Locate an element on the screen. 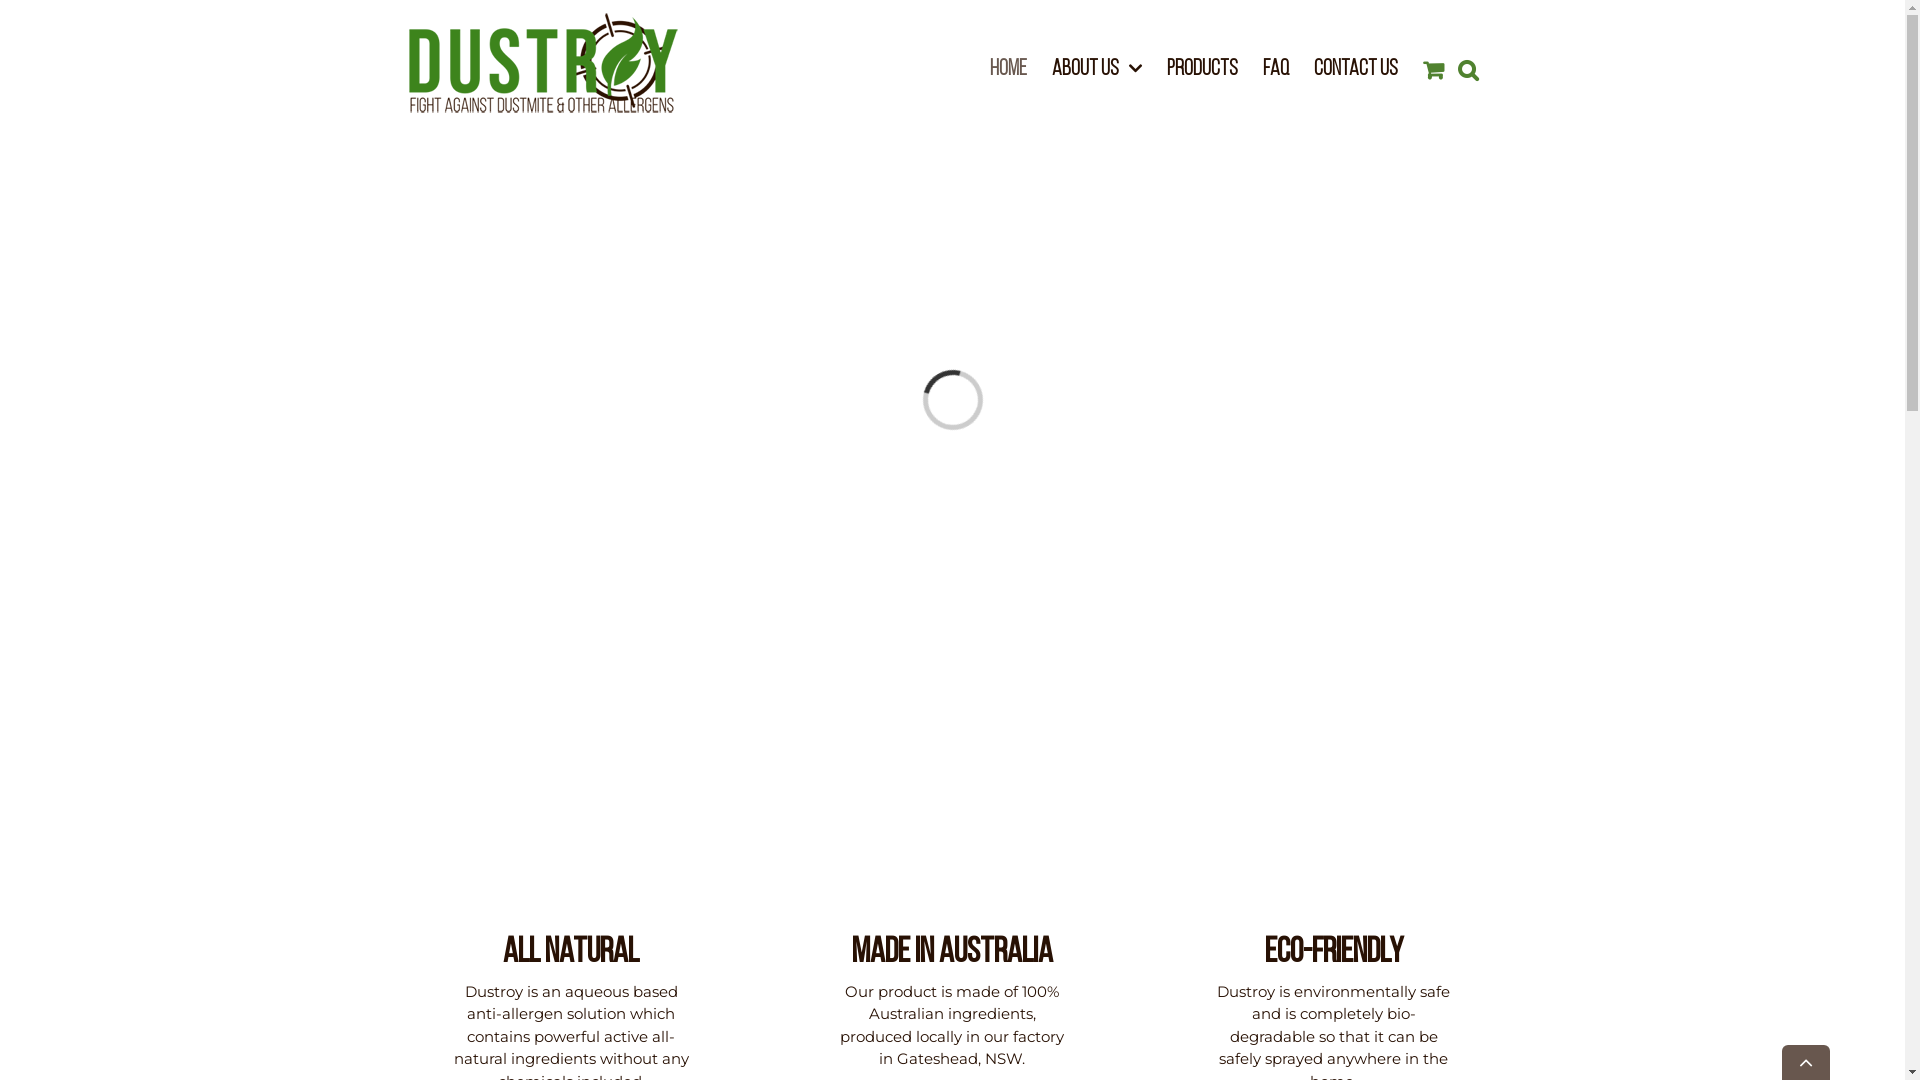  HOME is located at coordinates (1008, 70).